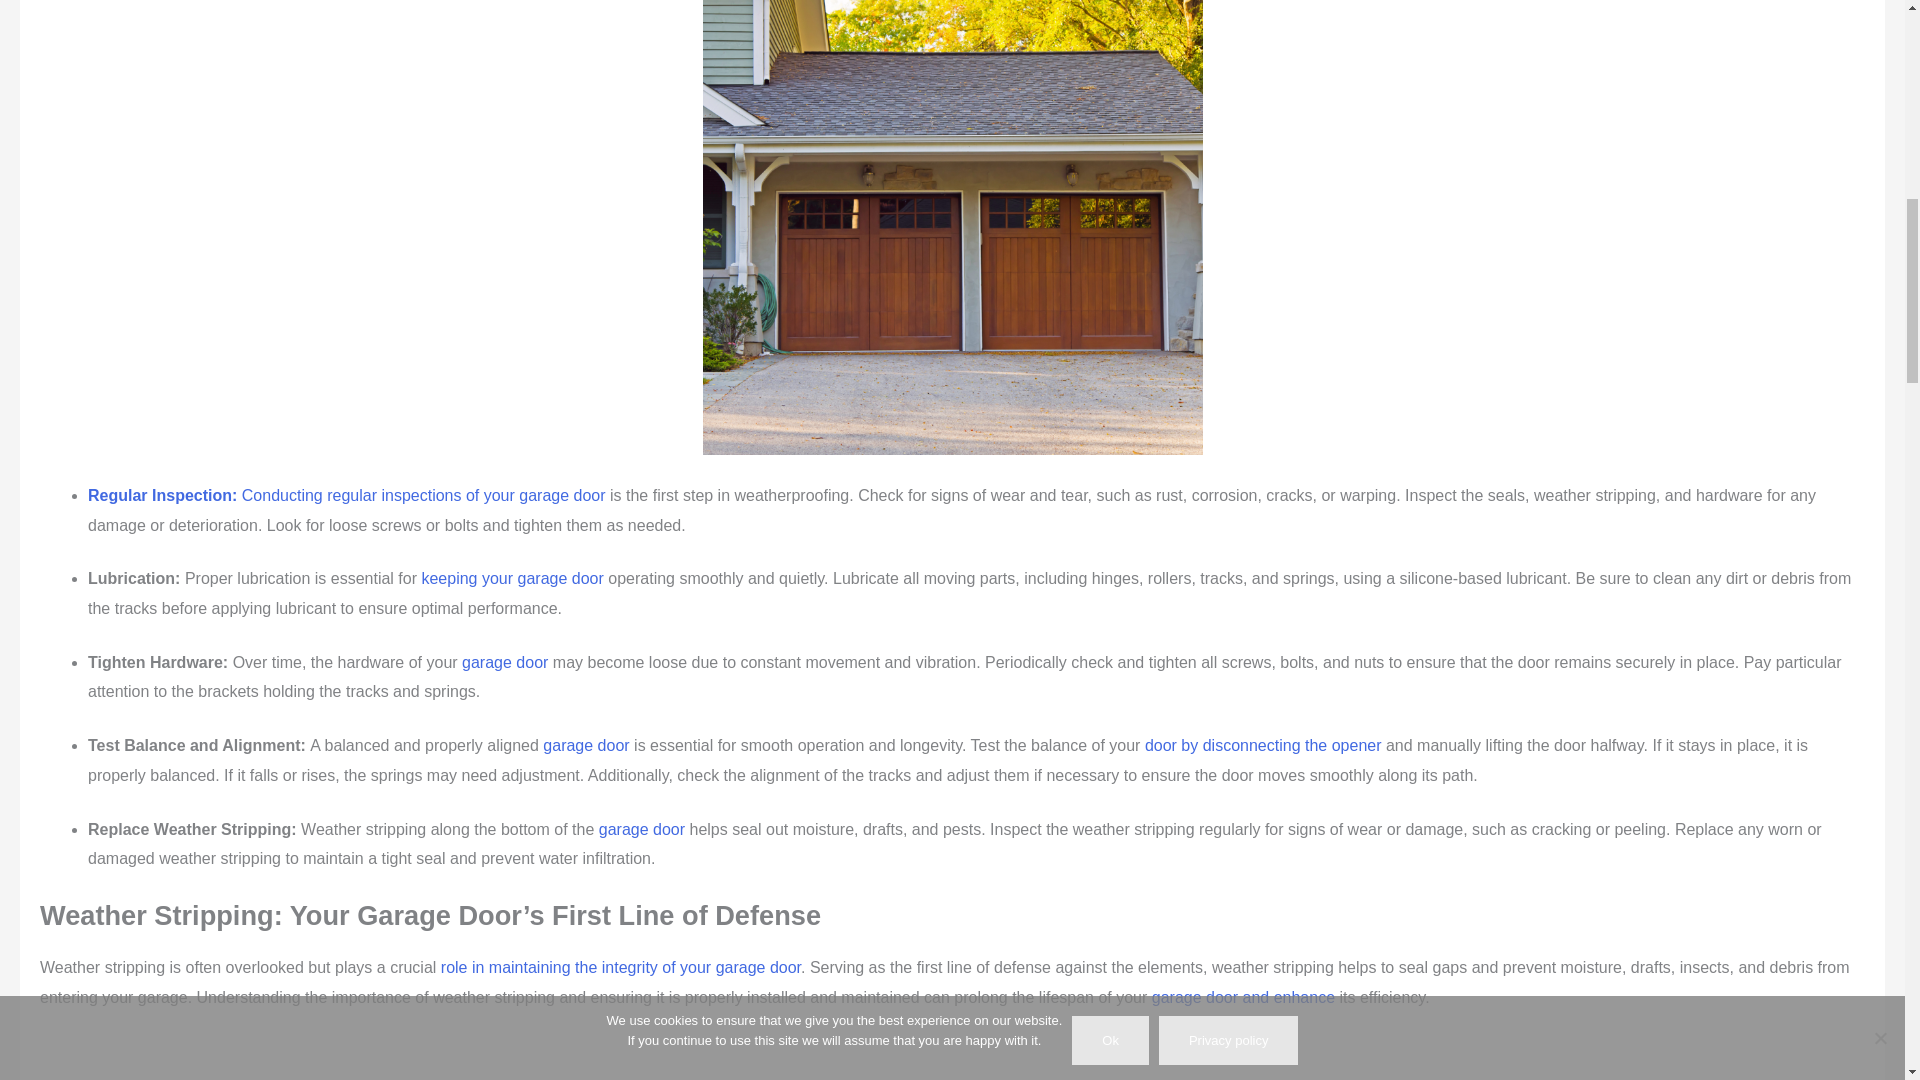  I want to click on garage door, so click(586, 744).